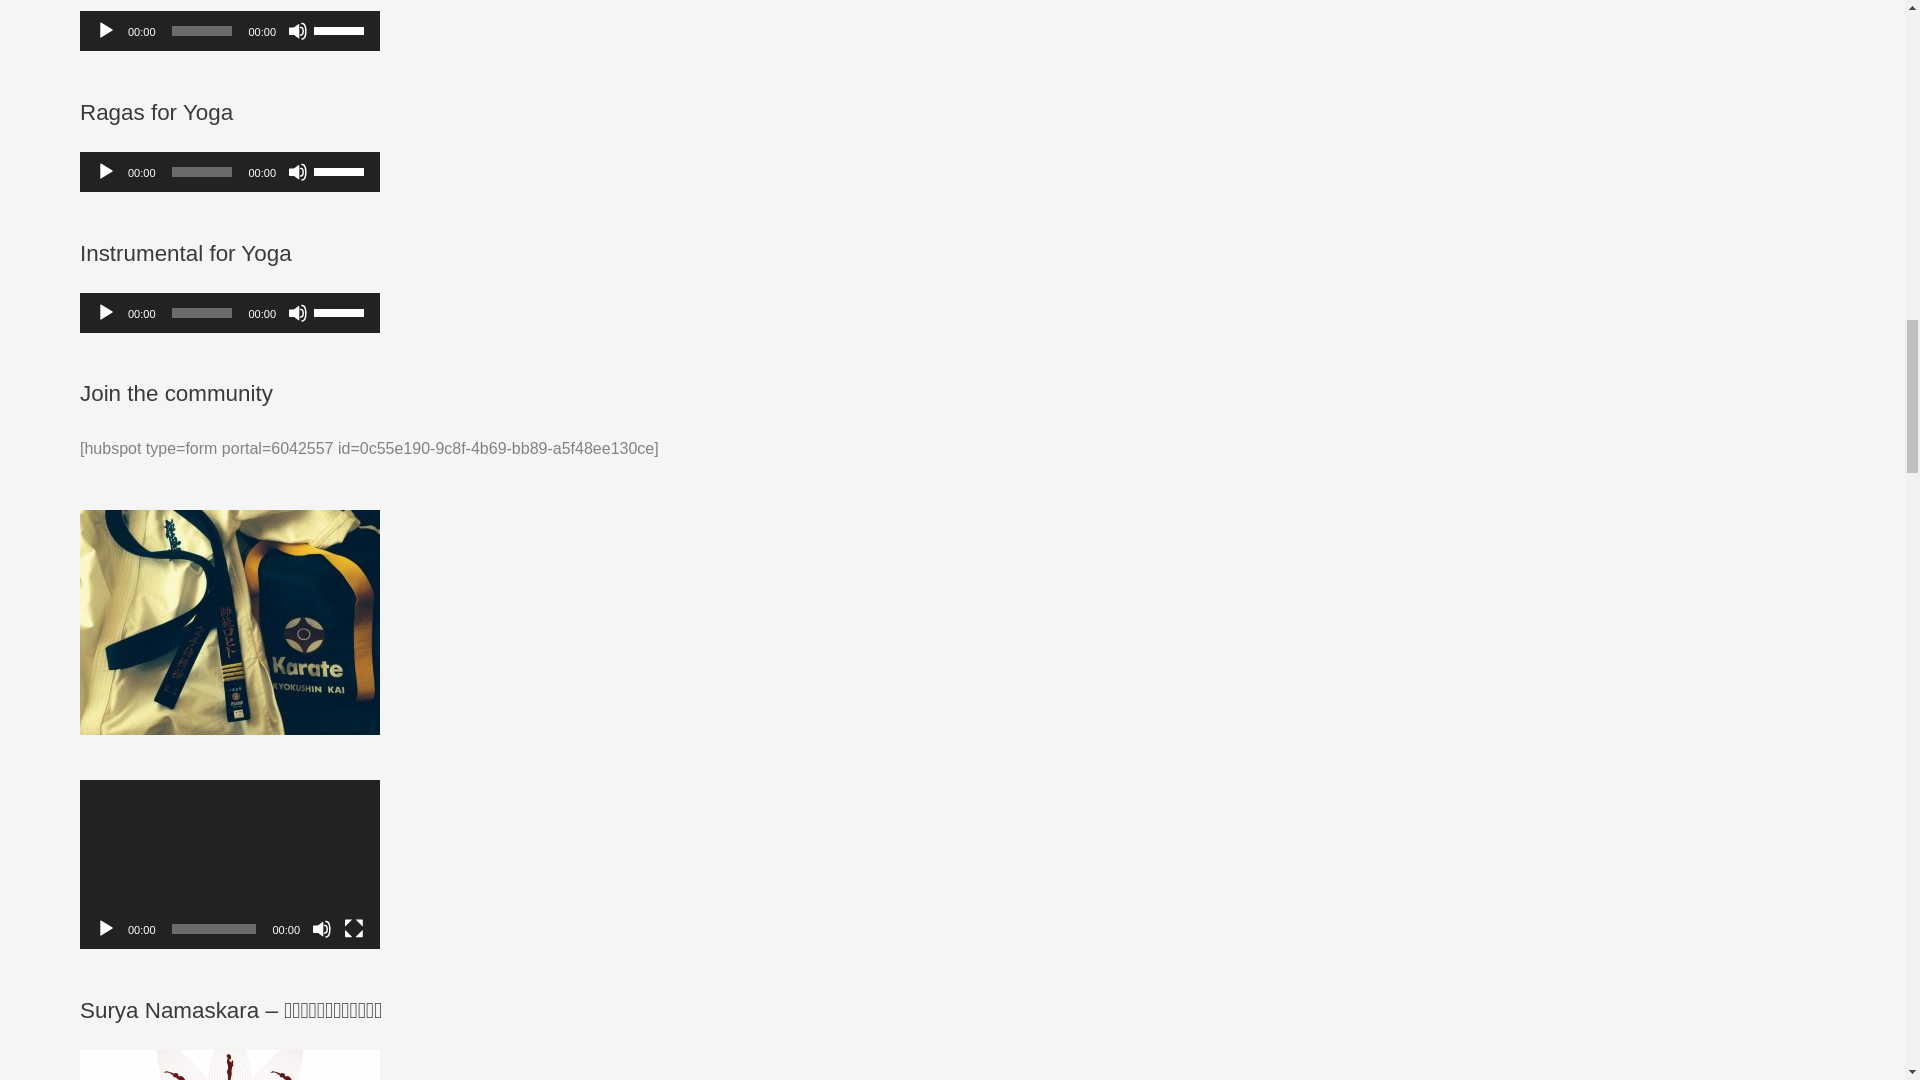  I want to click on Fullscreen, so click(354, 928).